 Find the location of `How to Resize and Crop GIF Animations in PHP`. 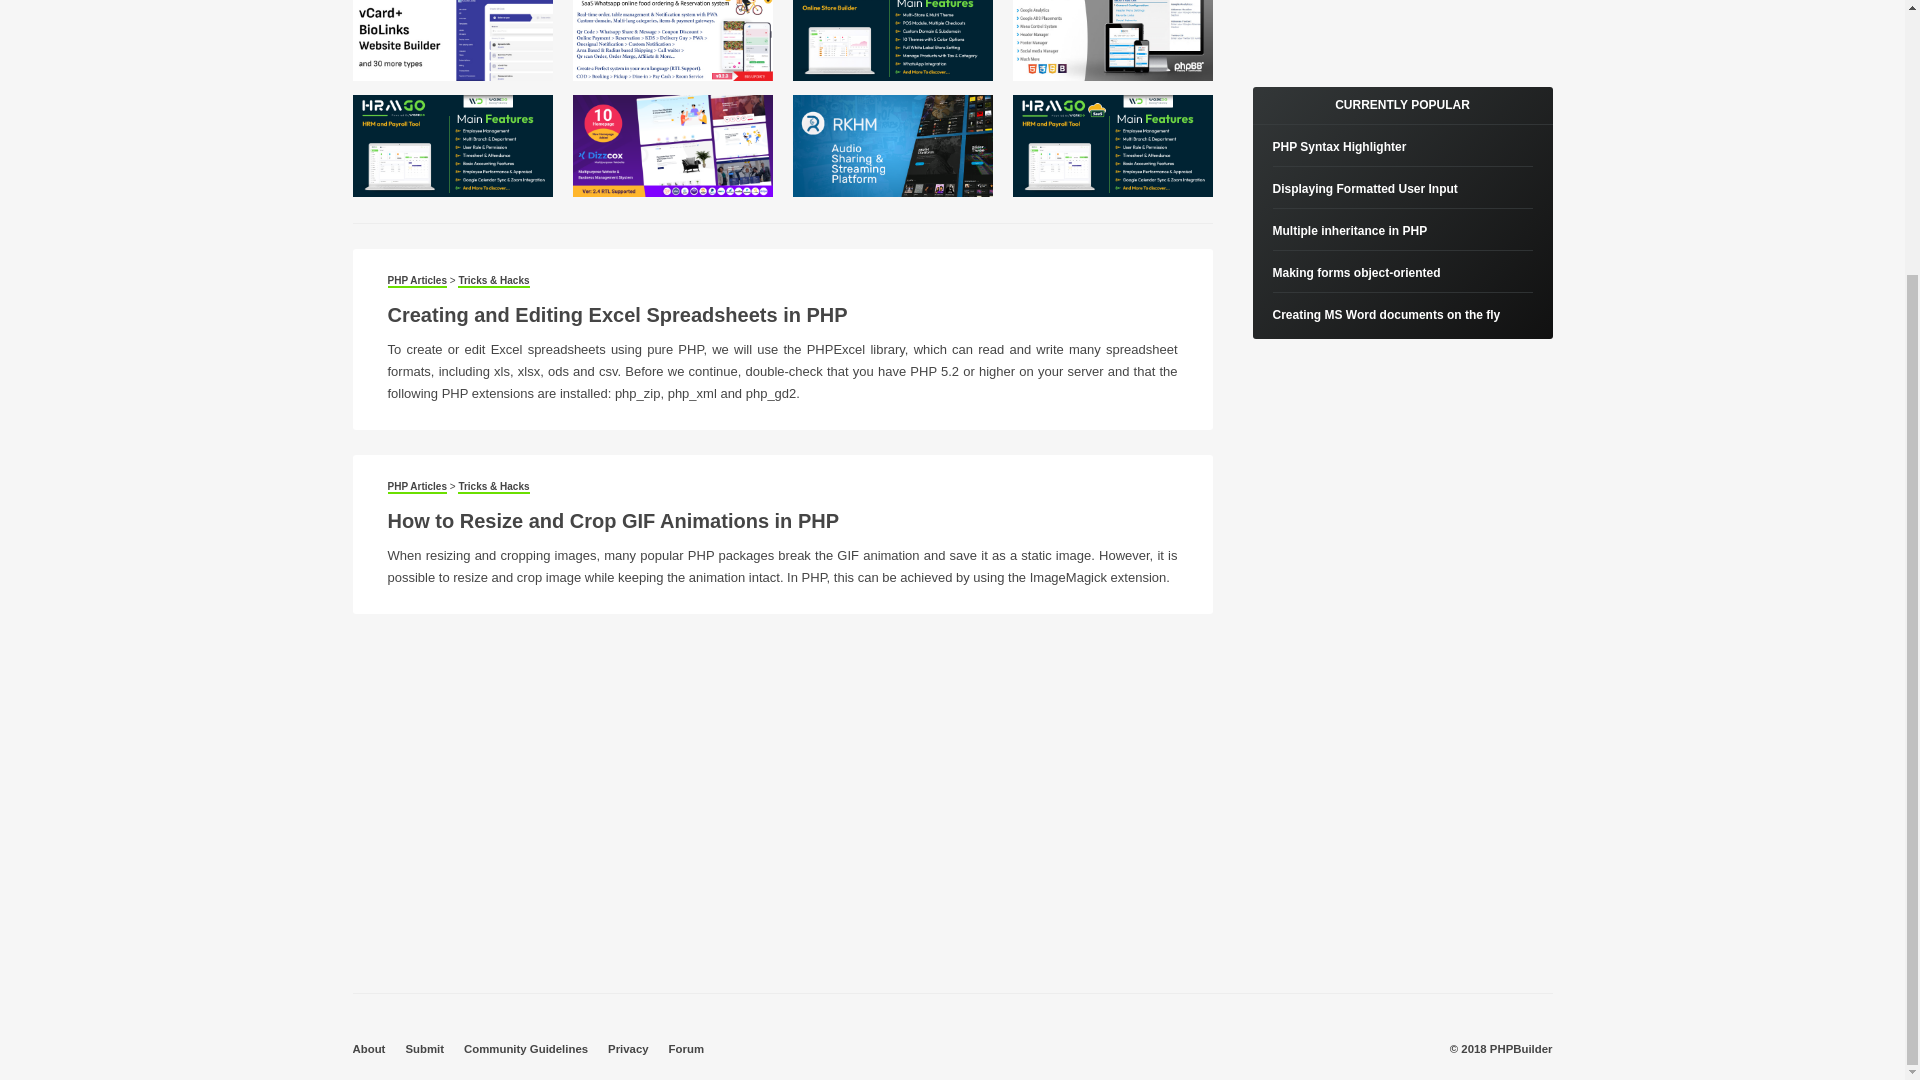

How to Resize and Crop GIF Animations in PHP is located at coordinates (614, 520).